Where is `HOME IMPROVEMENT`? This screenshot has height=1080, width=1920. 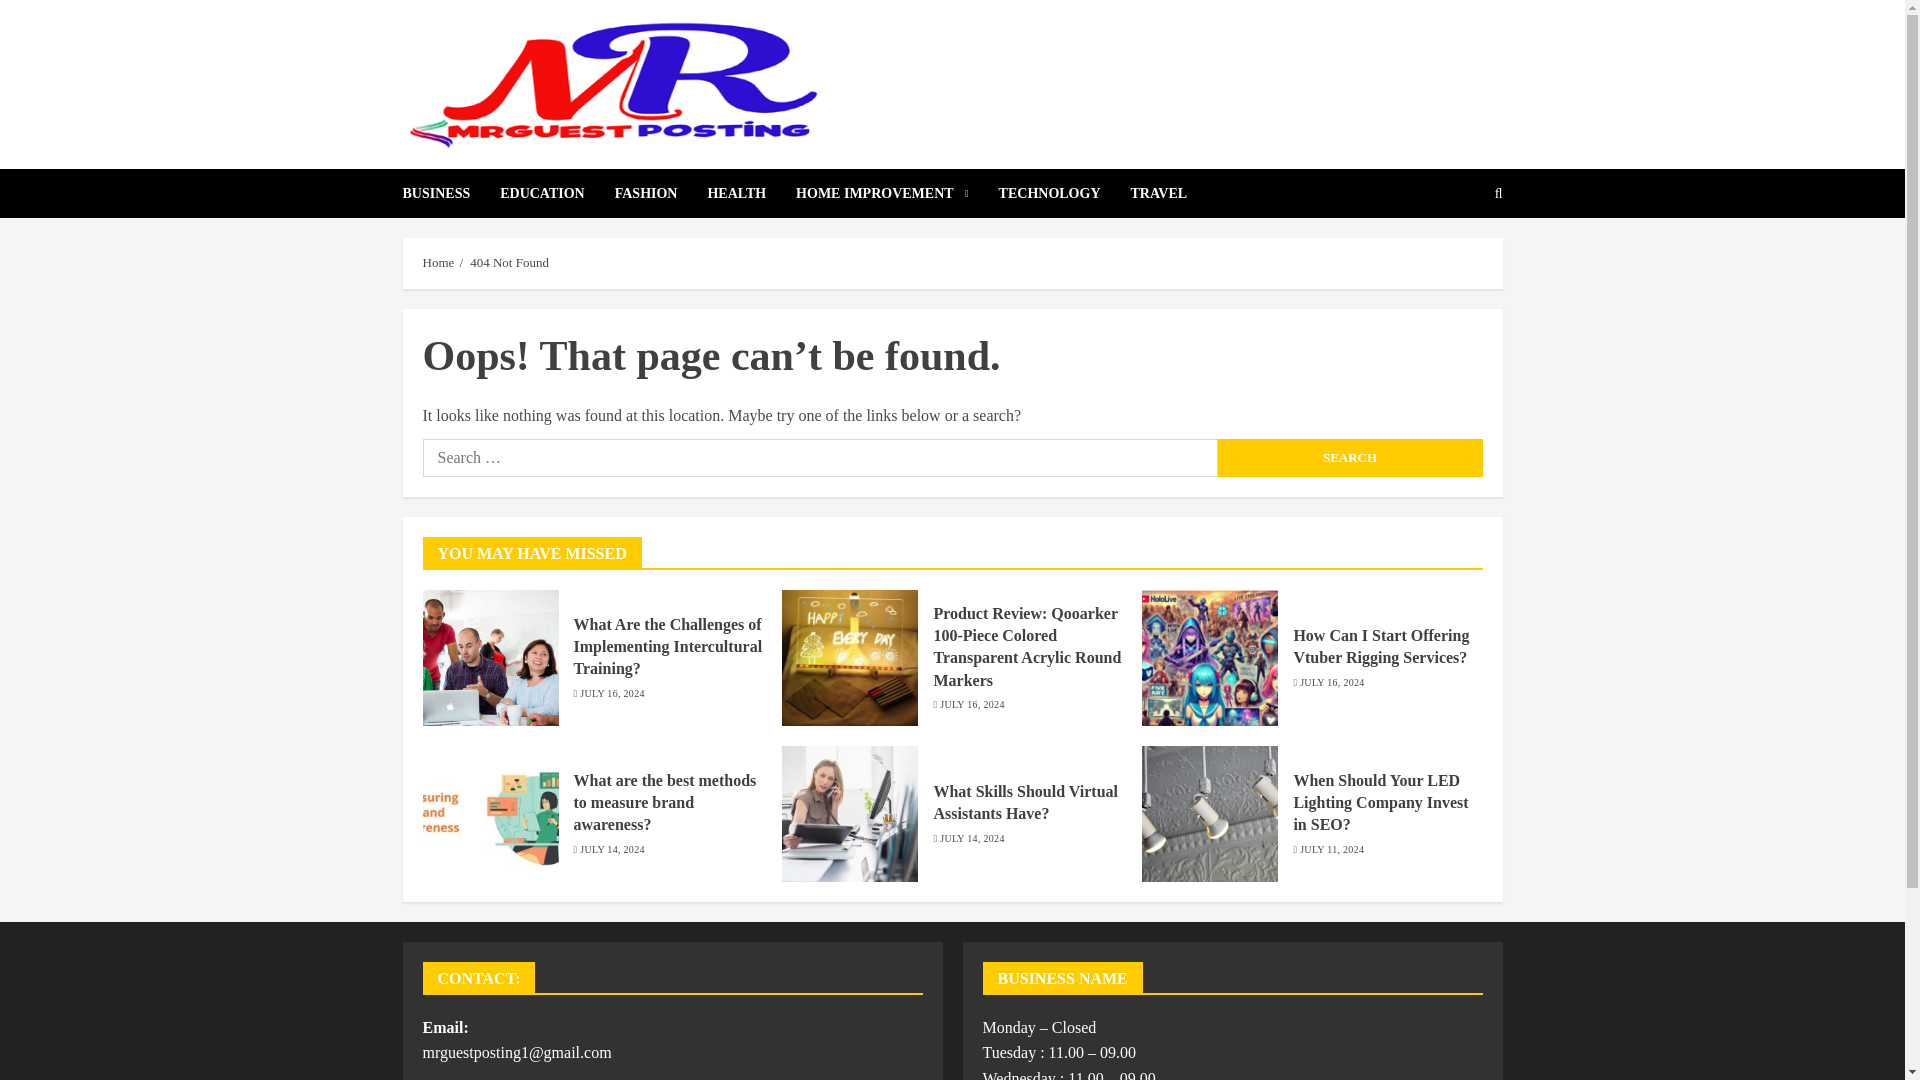
HOME IMPROVEMENT is located at coordinates (897, 193).